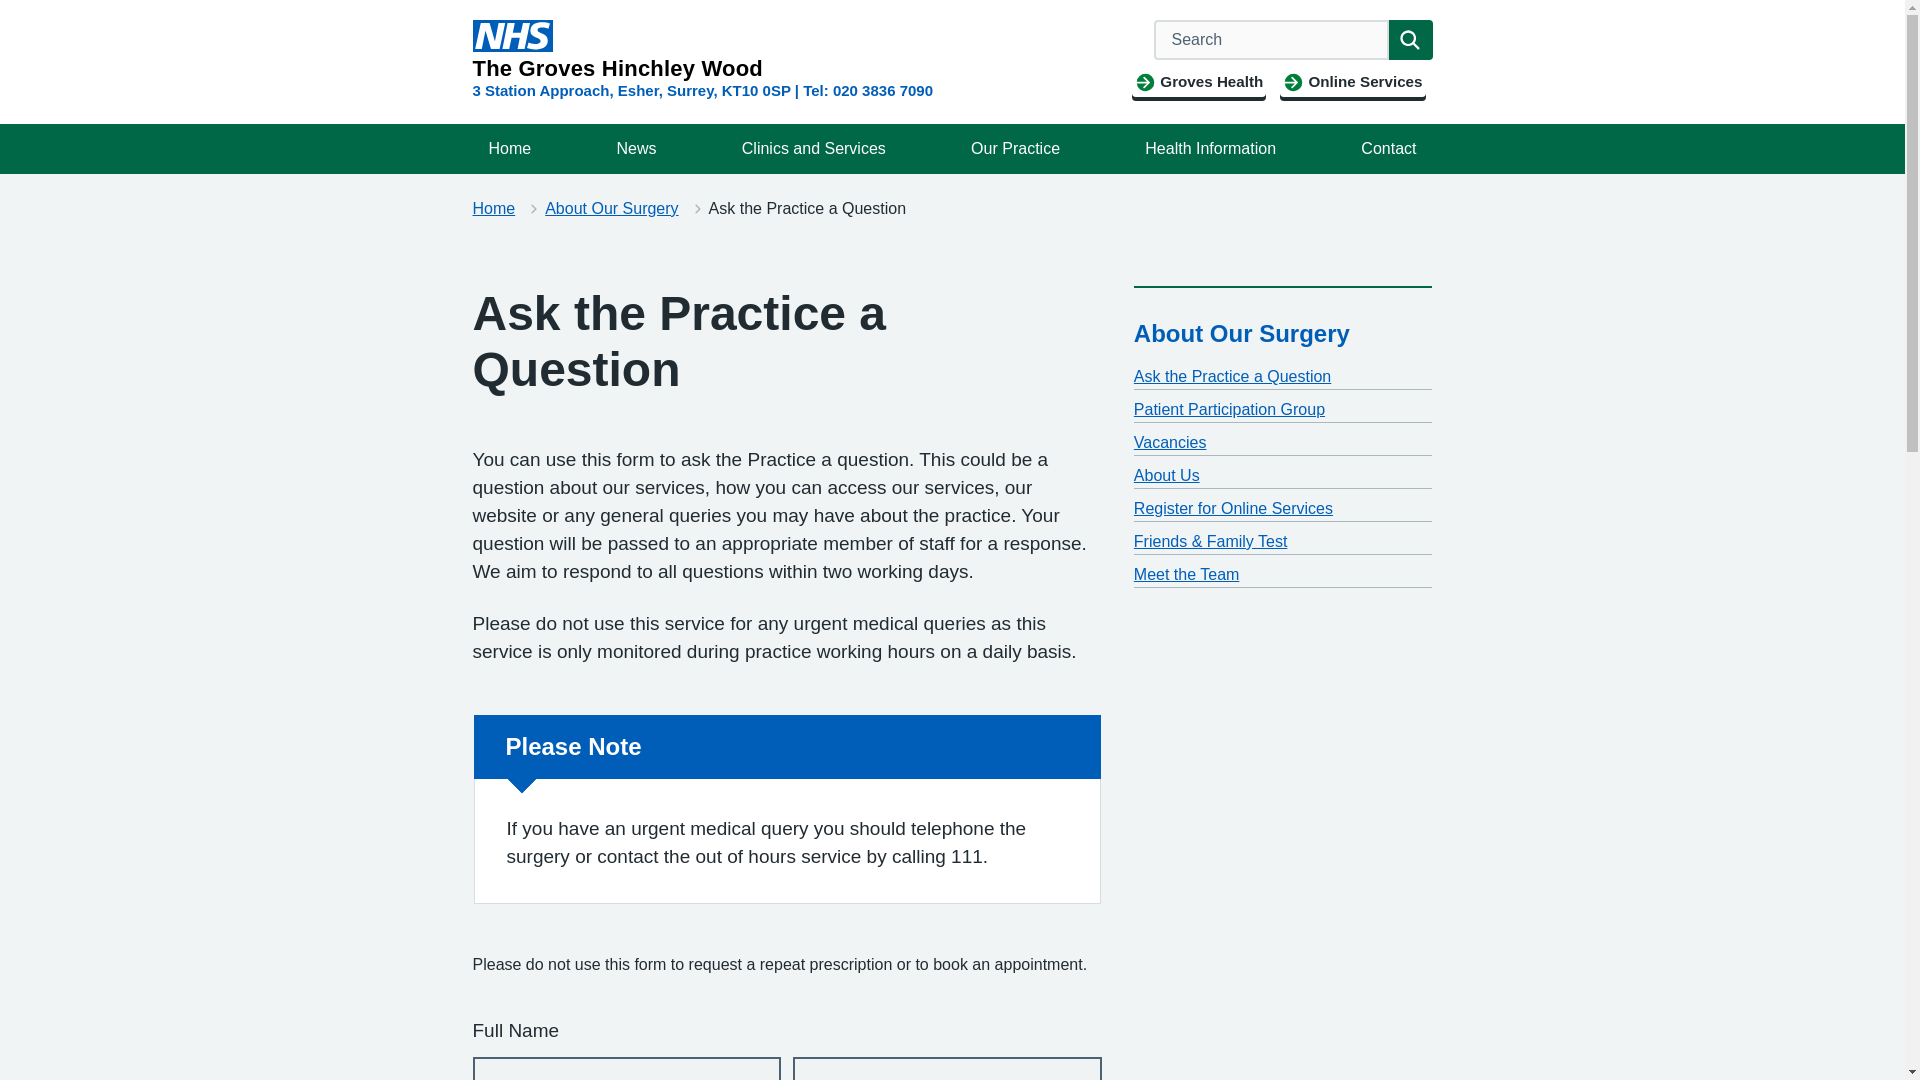 This screenshot has height=1080, width=1920. Describe the element at coordinates (493, 208) in the screenshot. I see `Home` at that location.